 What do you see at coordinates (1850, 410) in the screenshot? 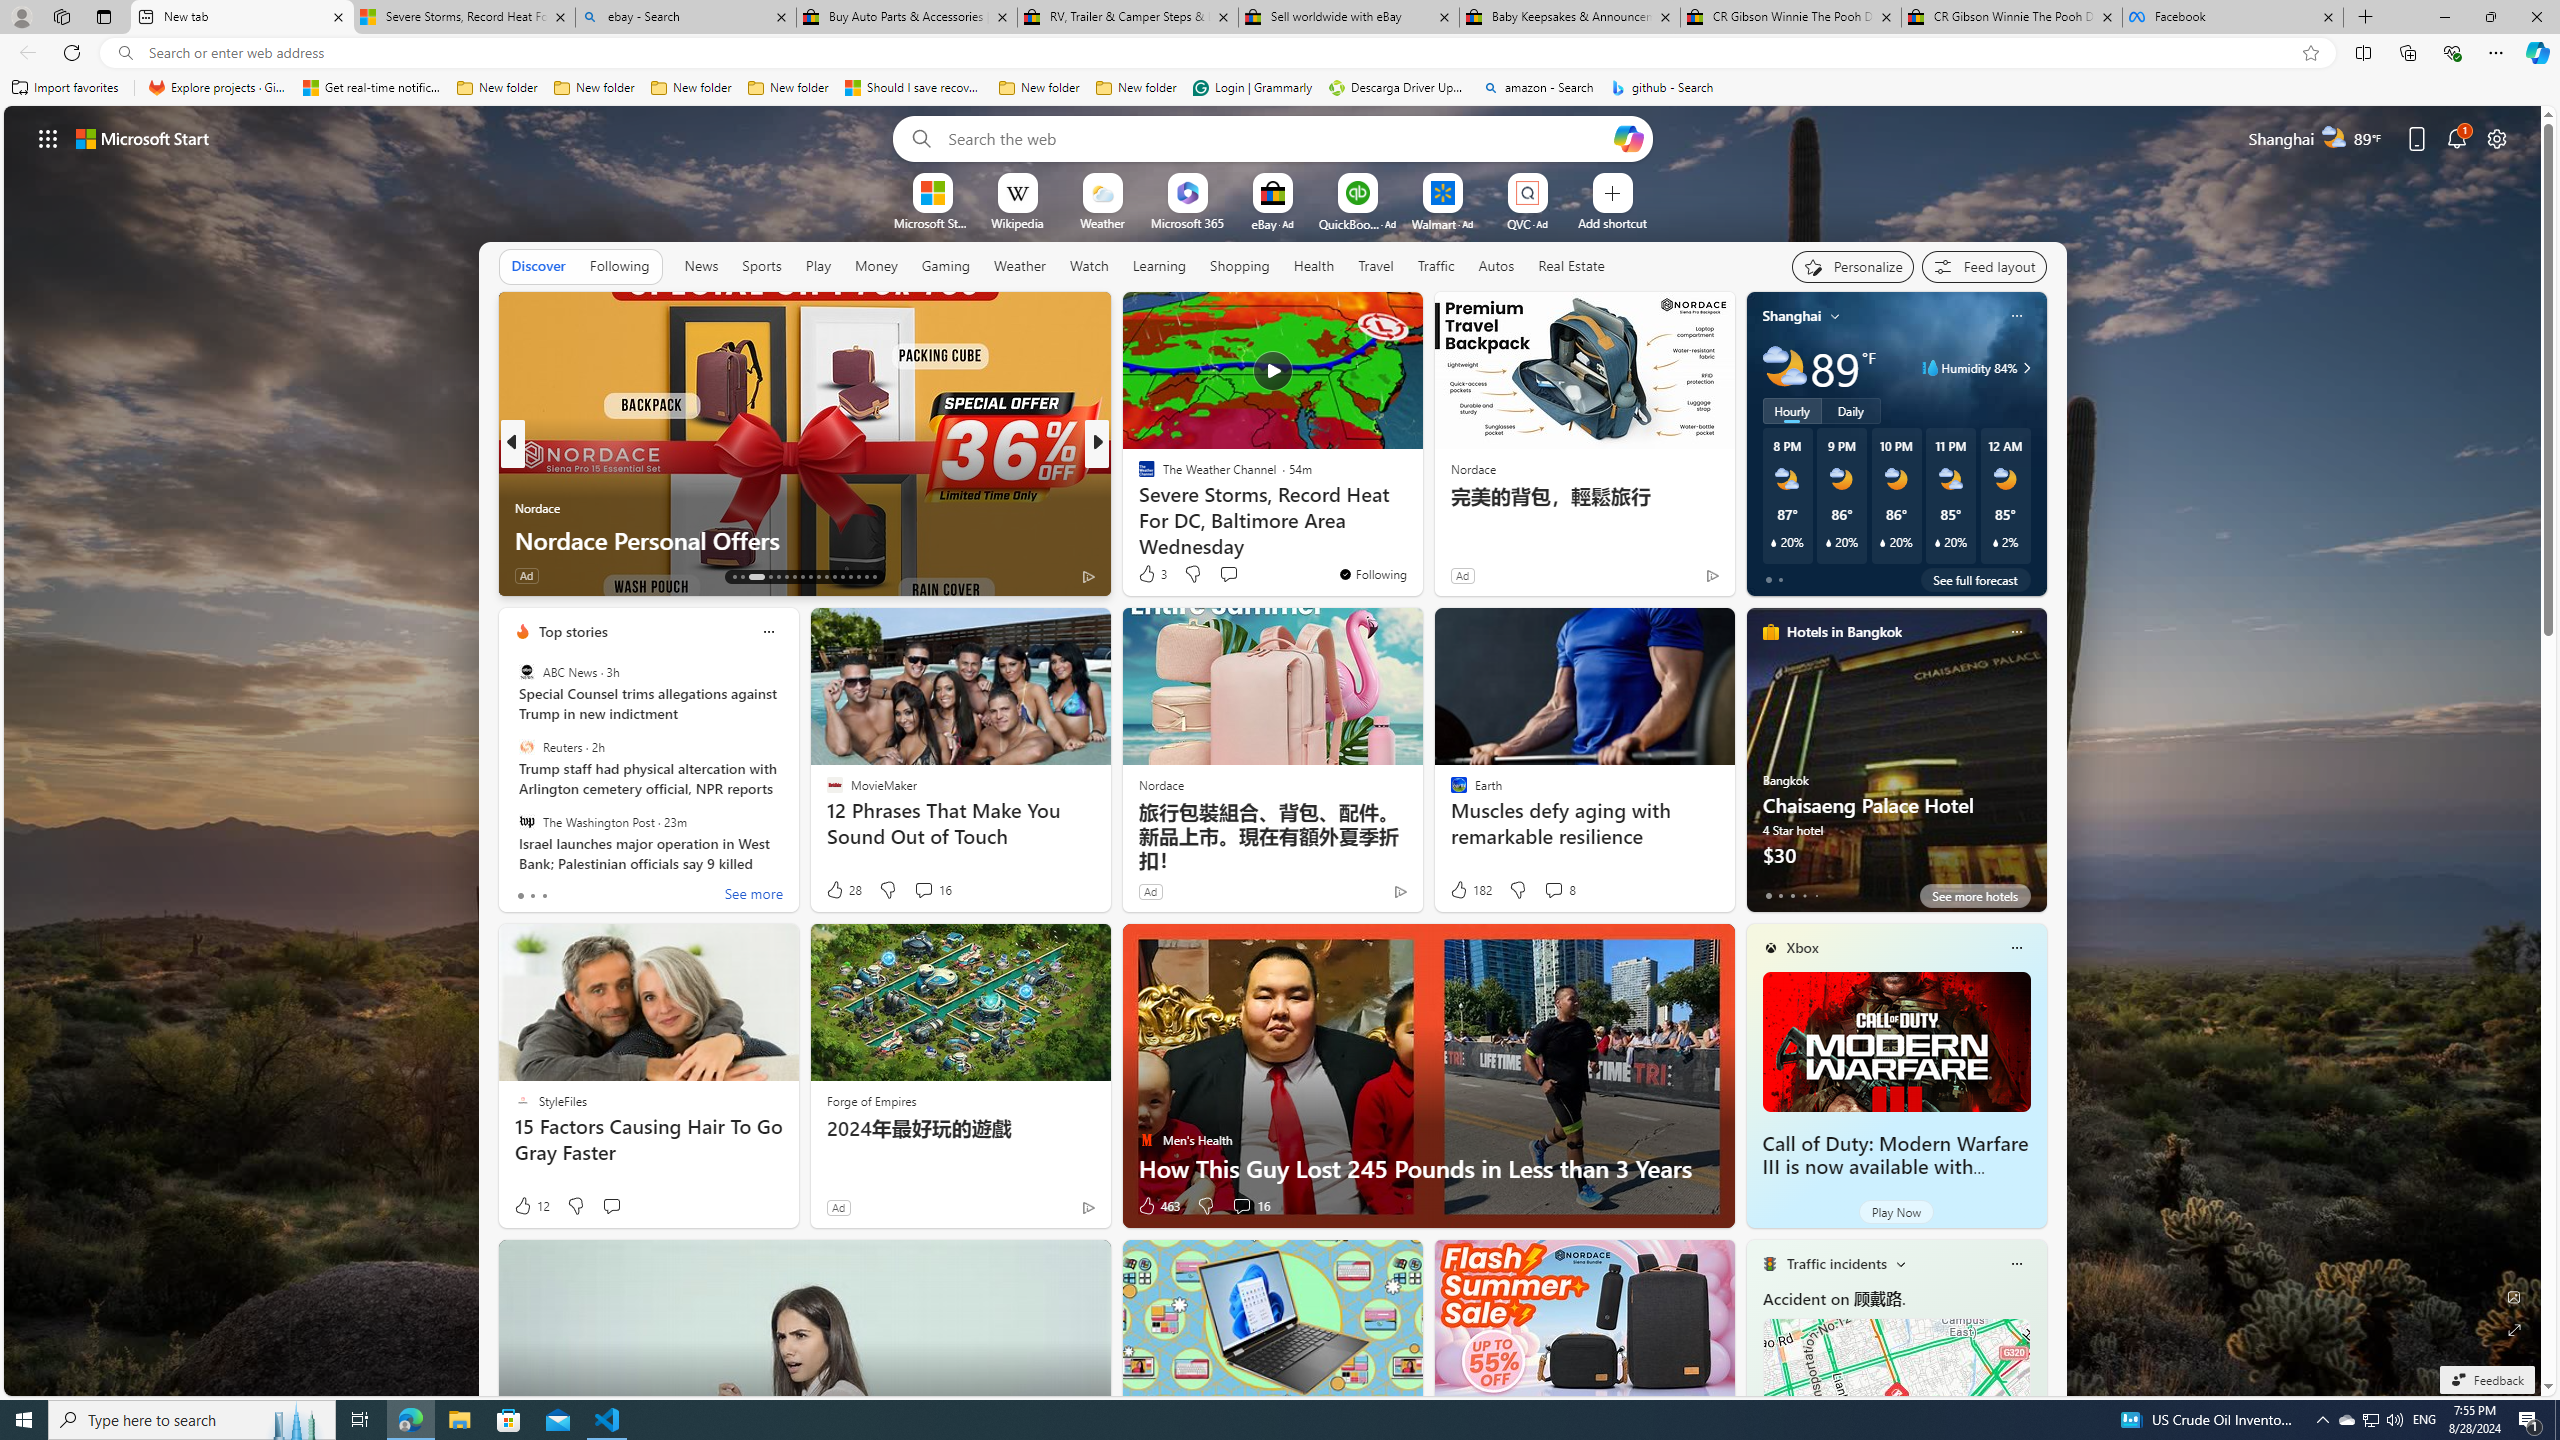
I see `Daily` at bounding box center [1850, 410].